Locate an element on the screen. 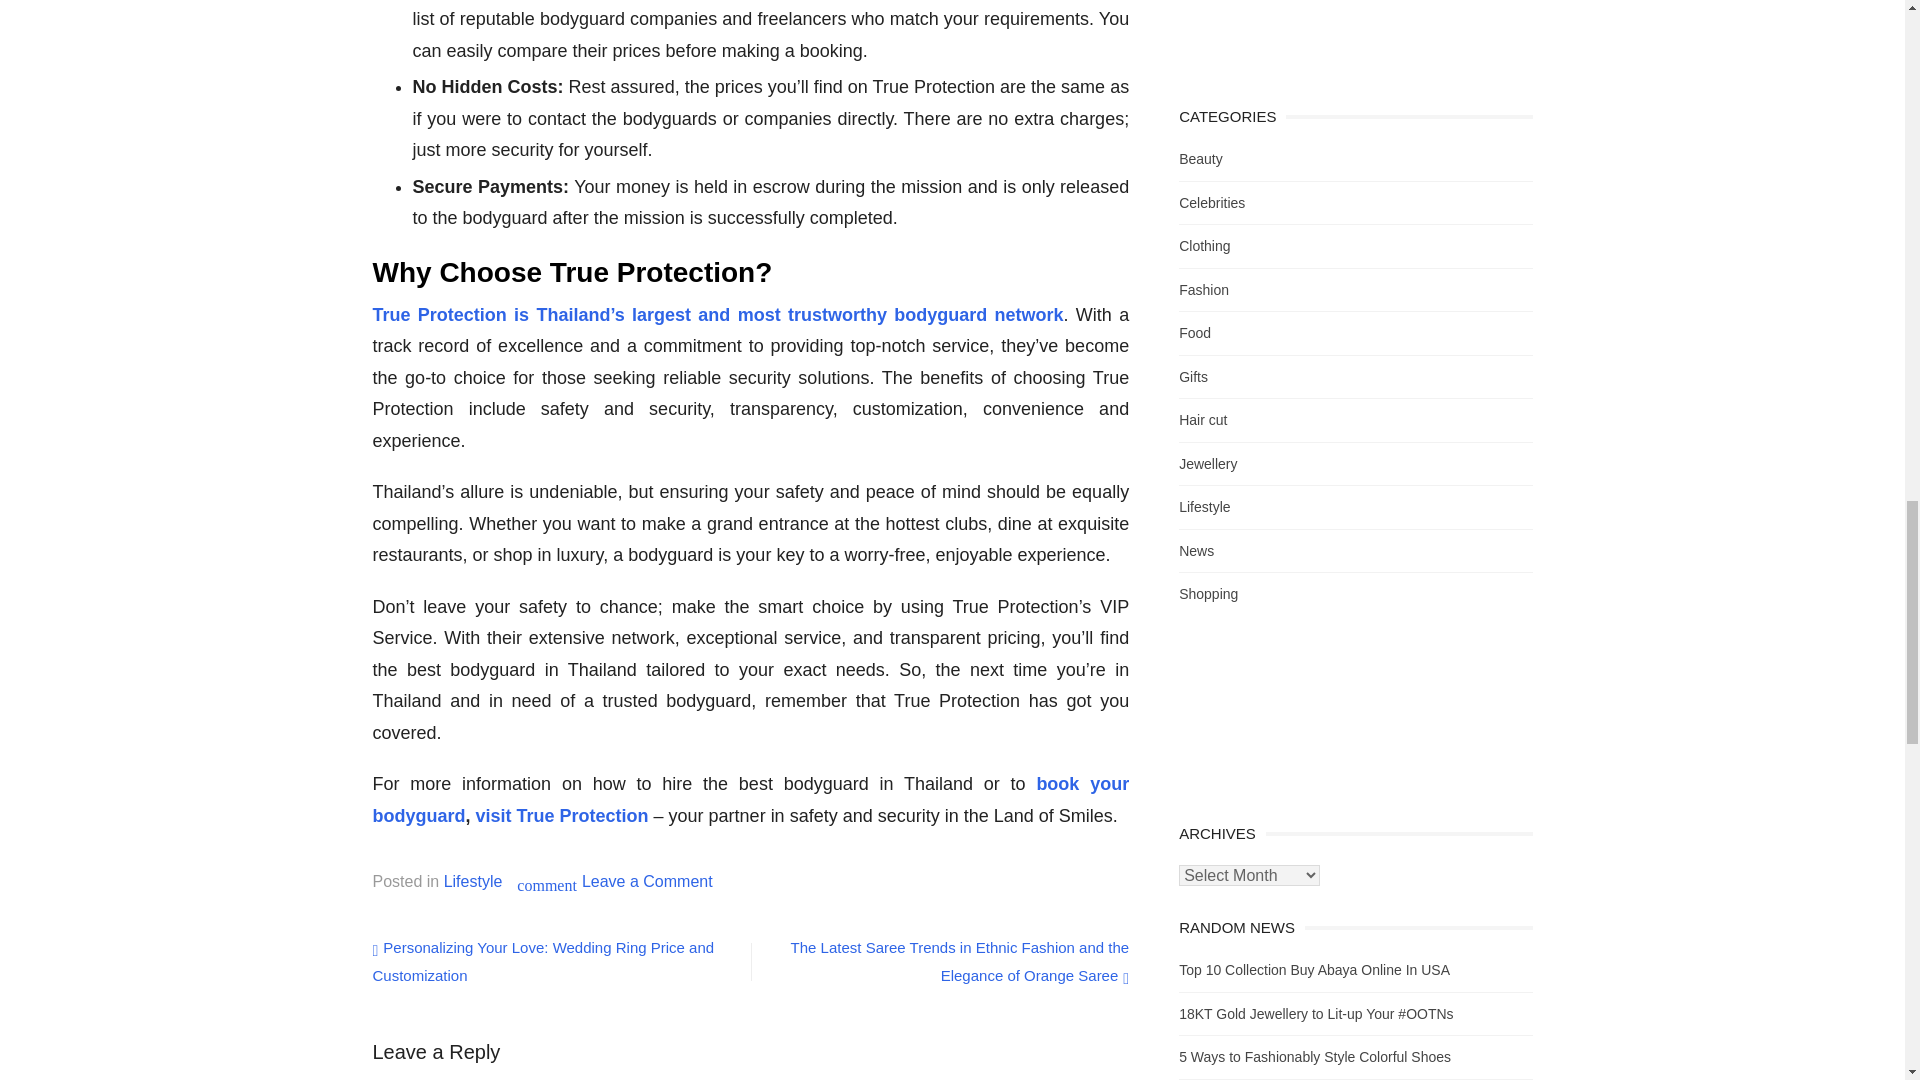  visit True Protection is located at coordinates (473, 880).